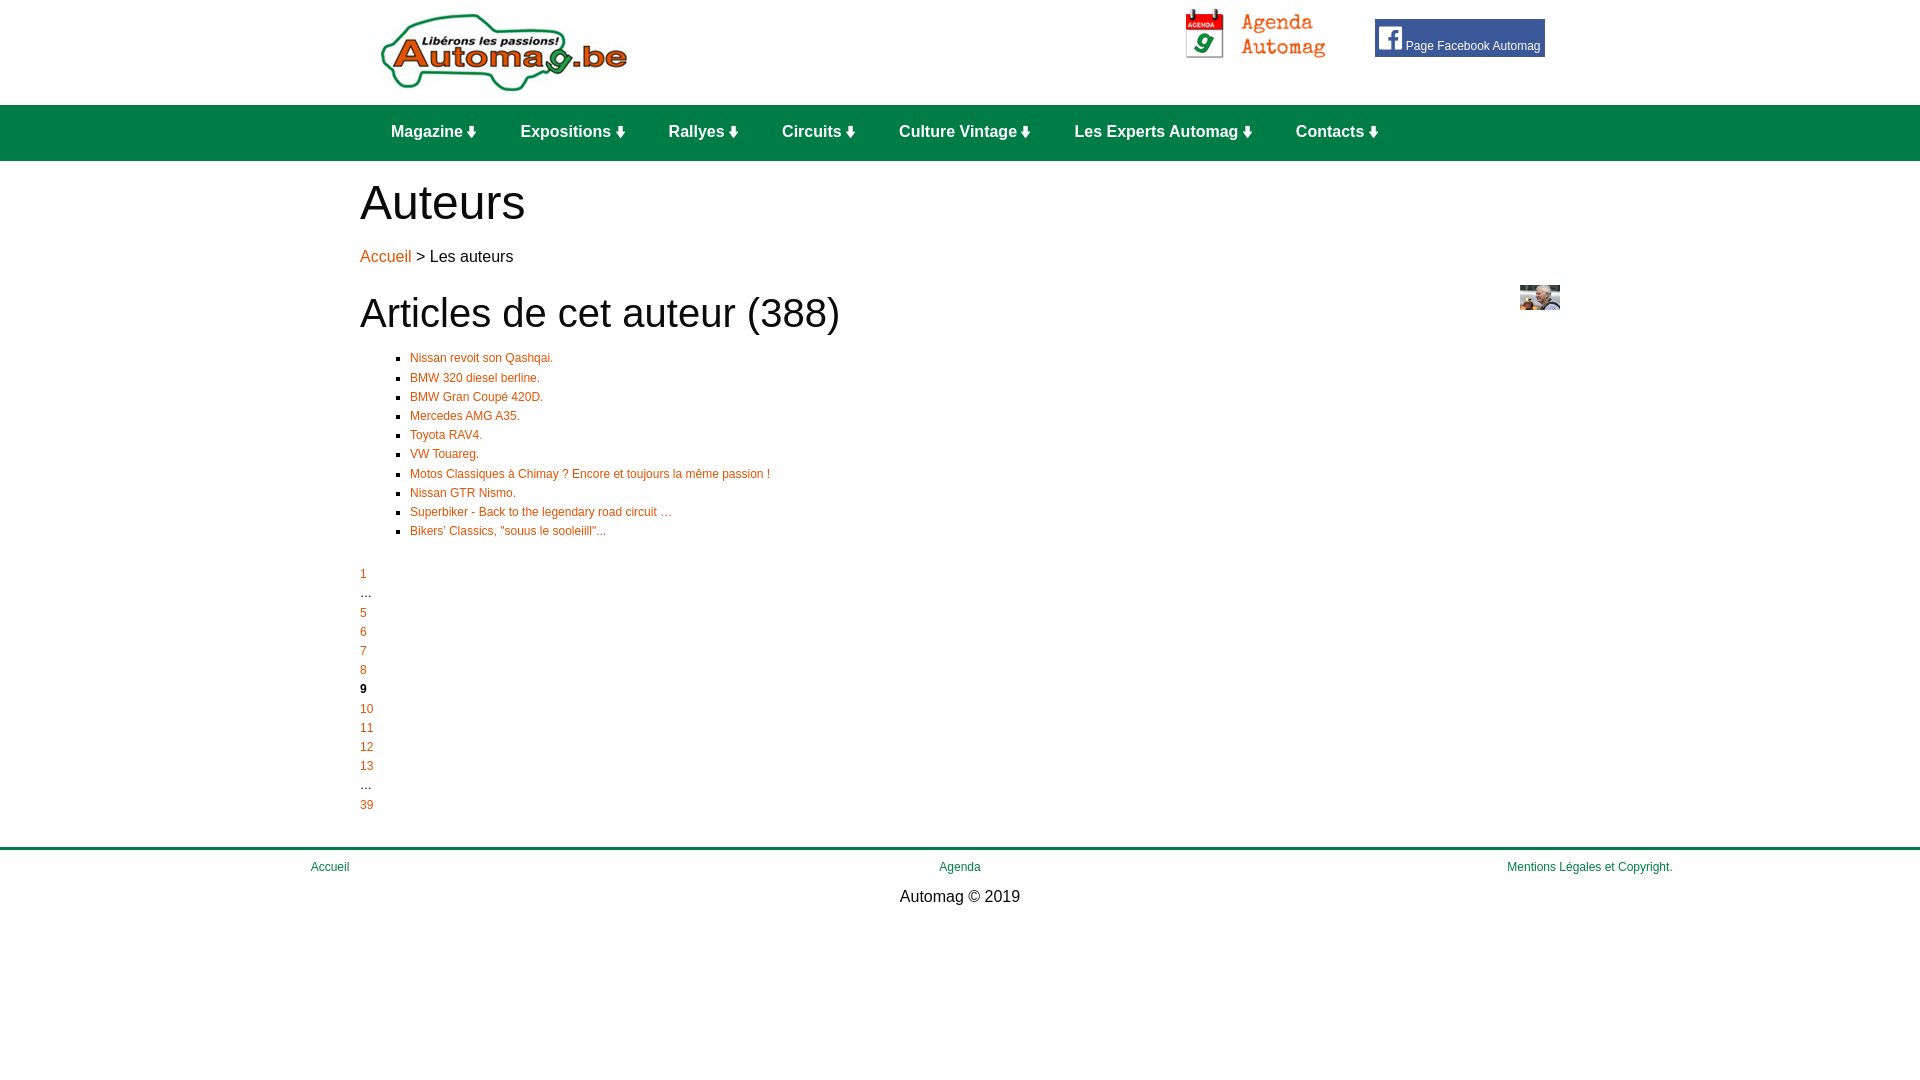 This screenshot has height=1080, width=1920. I want to click on Nissan GTR Nismo., so click(463, 493).